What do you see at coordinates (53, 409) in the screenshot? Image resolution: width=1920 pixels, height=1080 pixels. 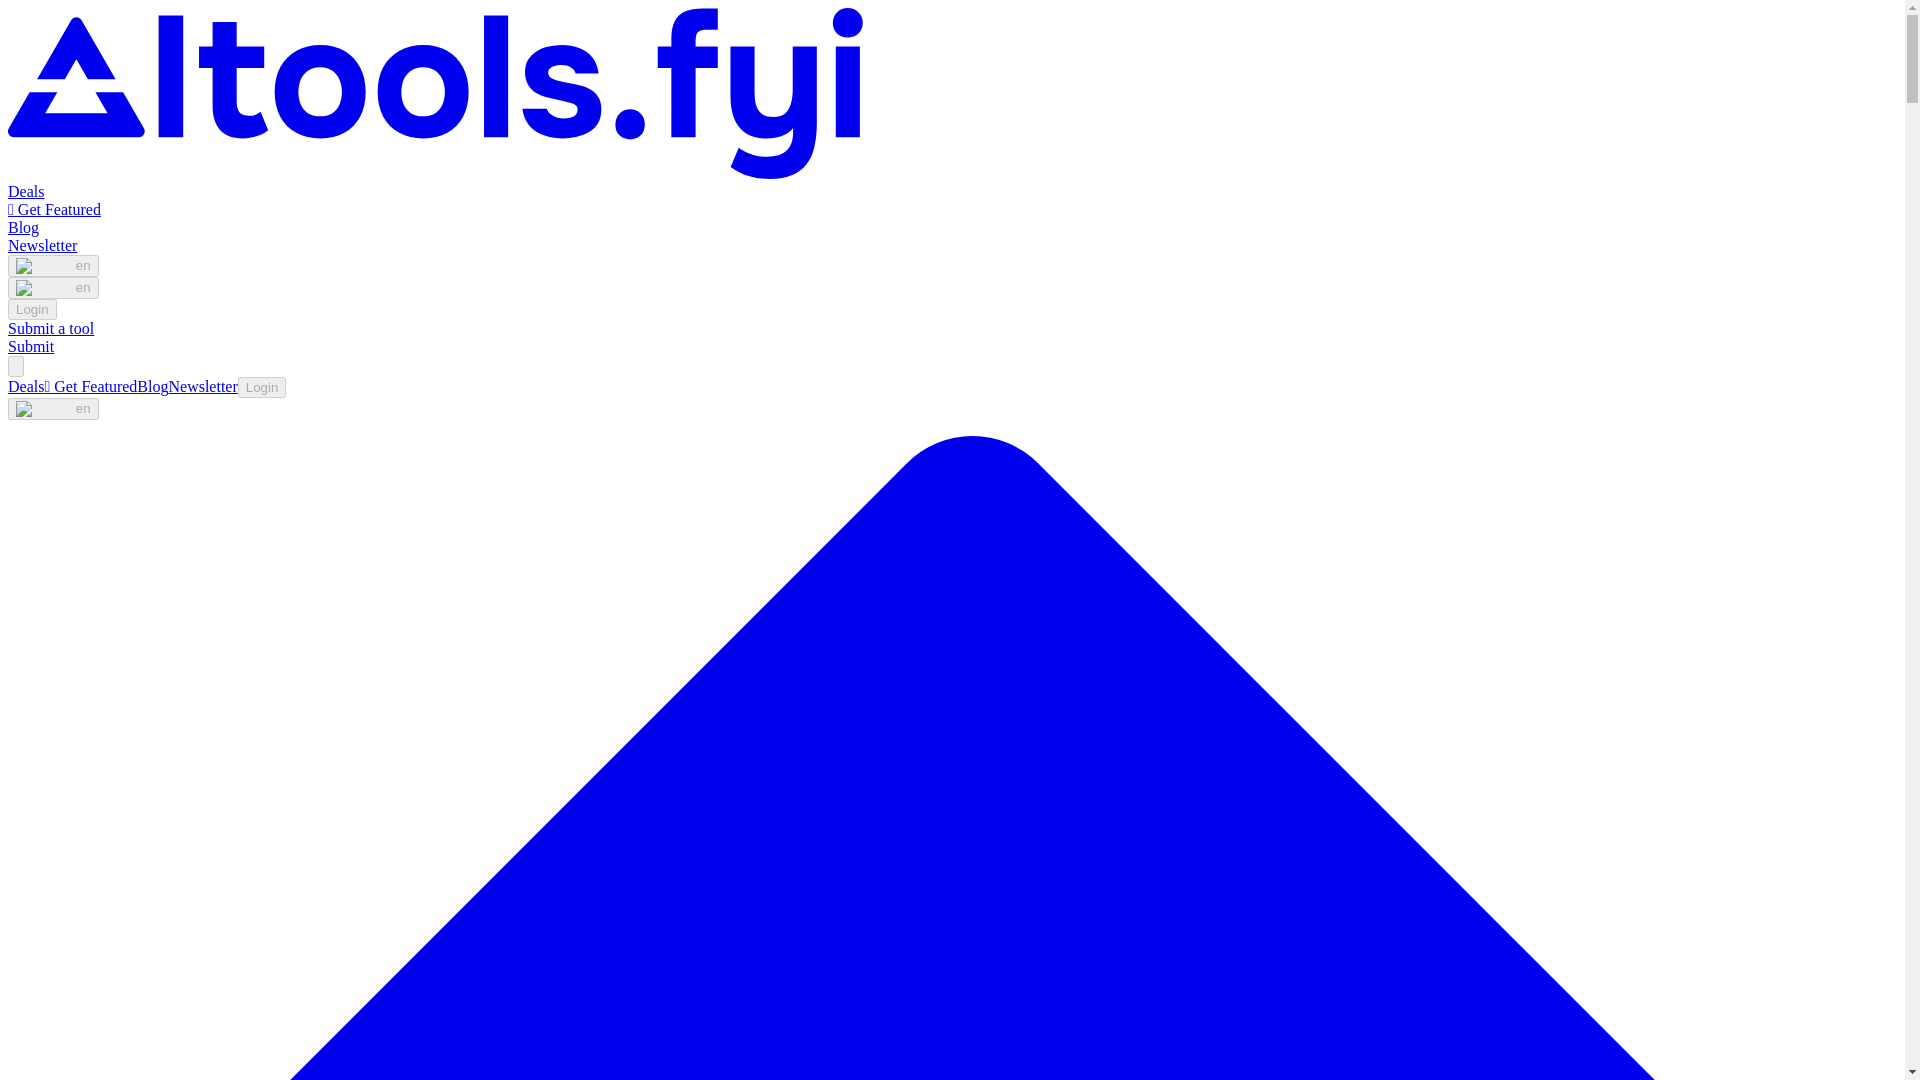 I see `en` at bounding box center [53, 409].